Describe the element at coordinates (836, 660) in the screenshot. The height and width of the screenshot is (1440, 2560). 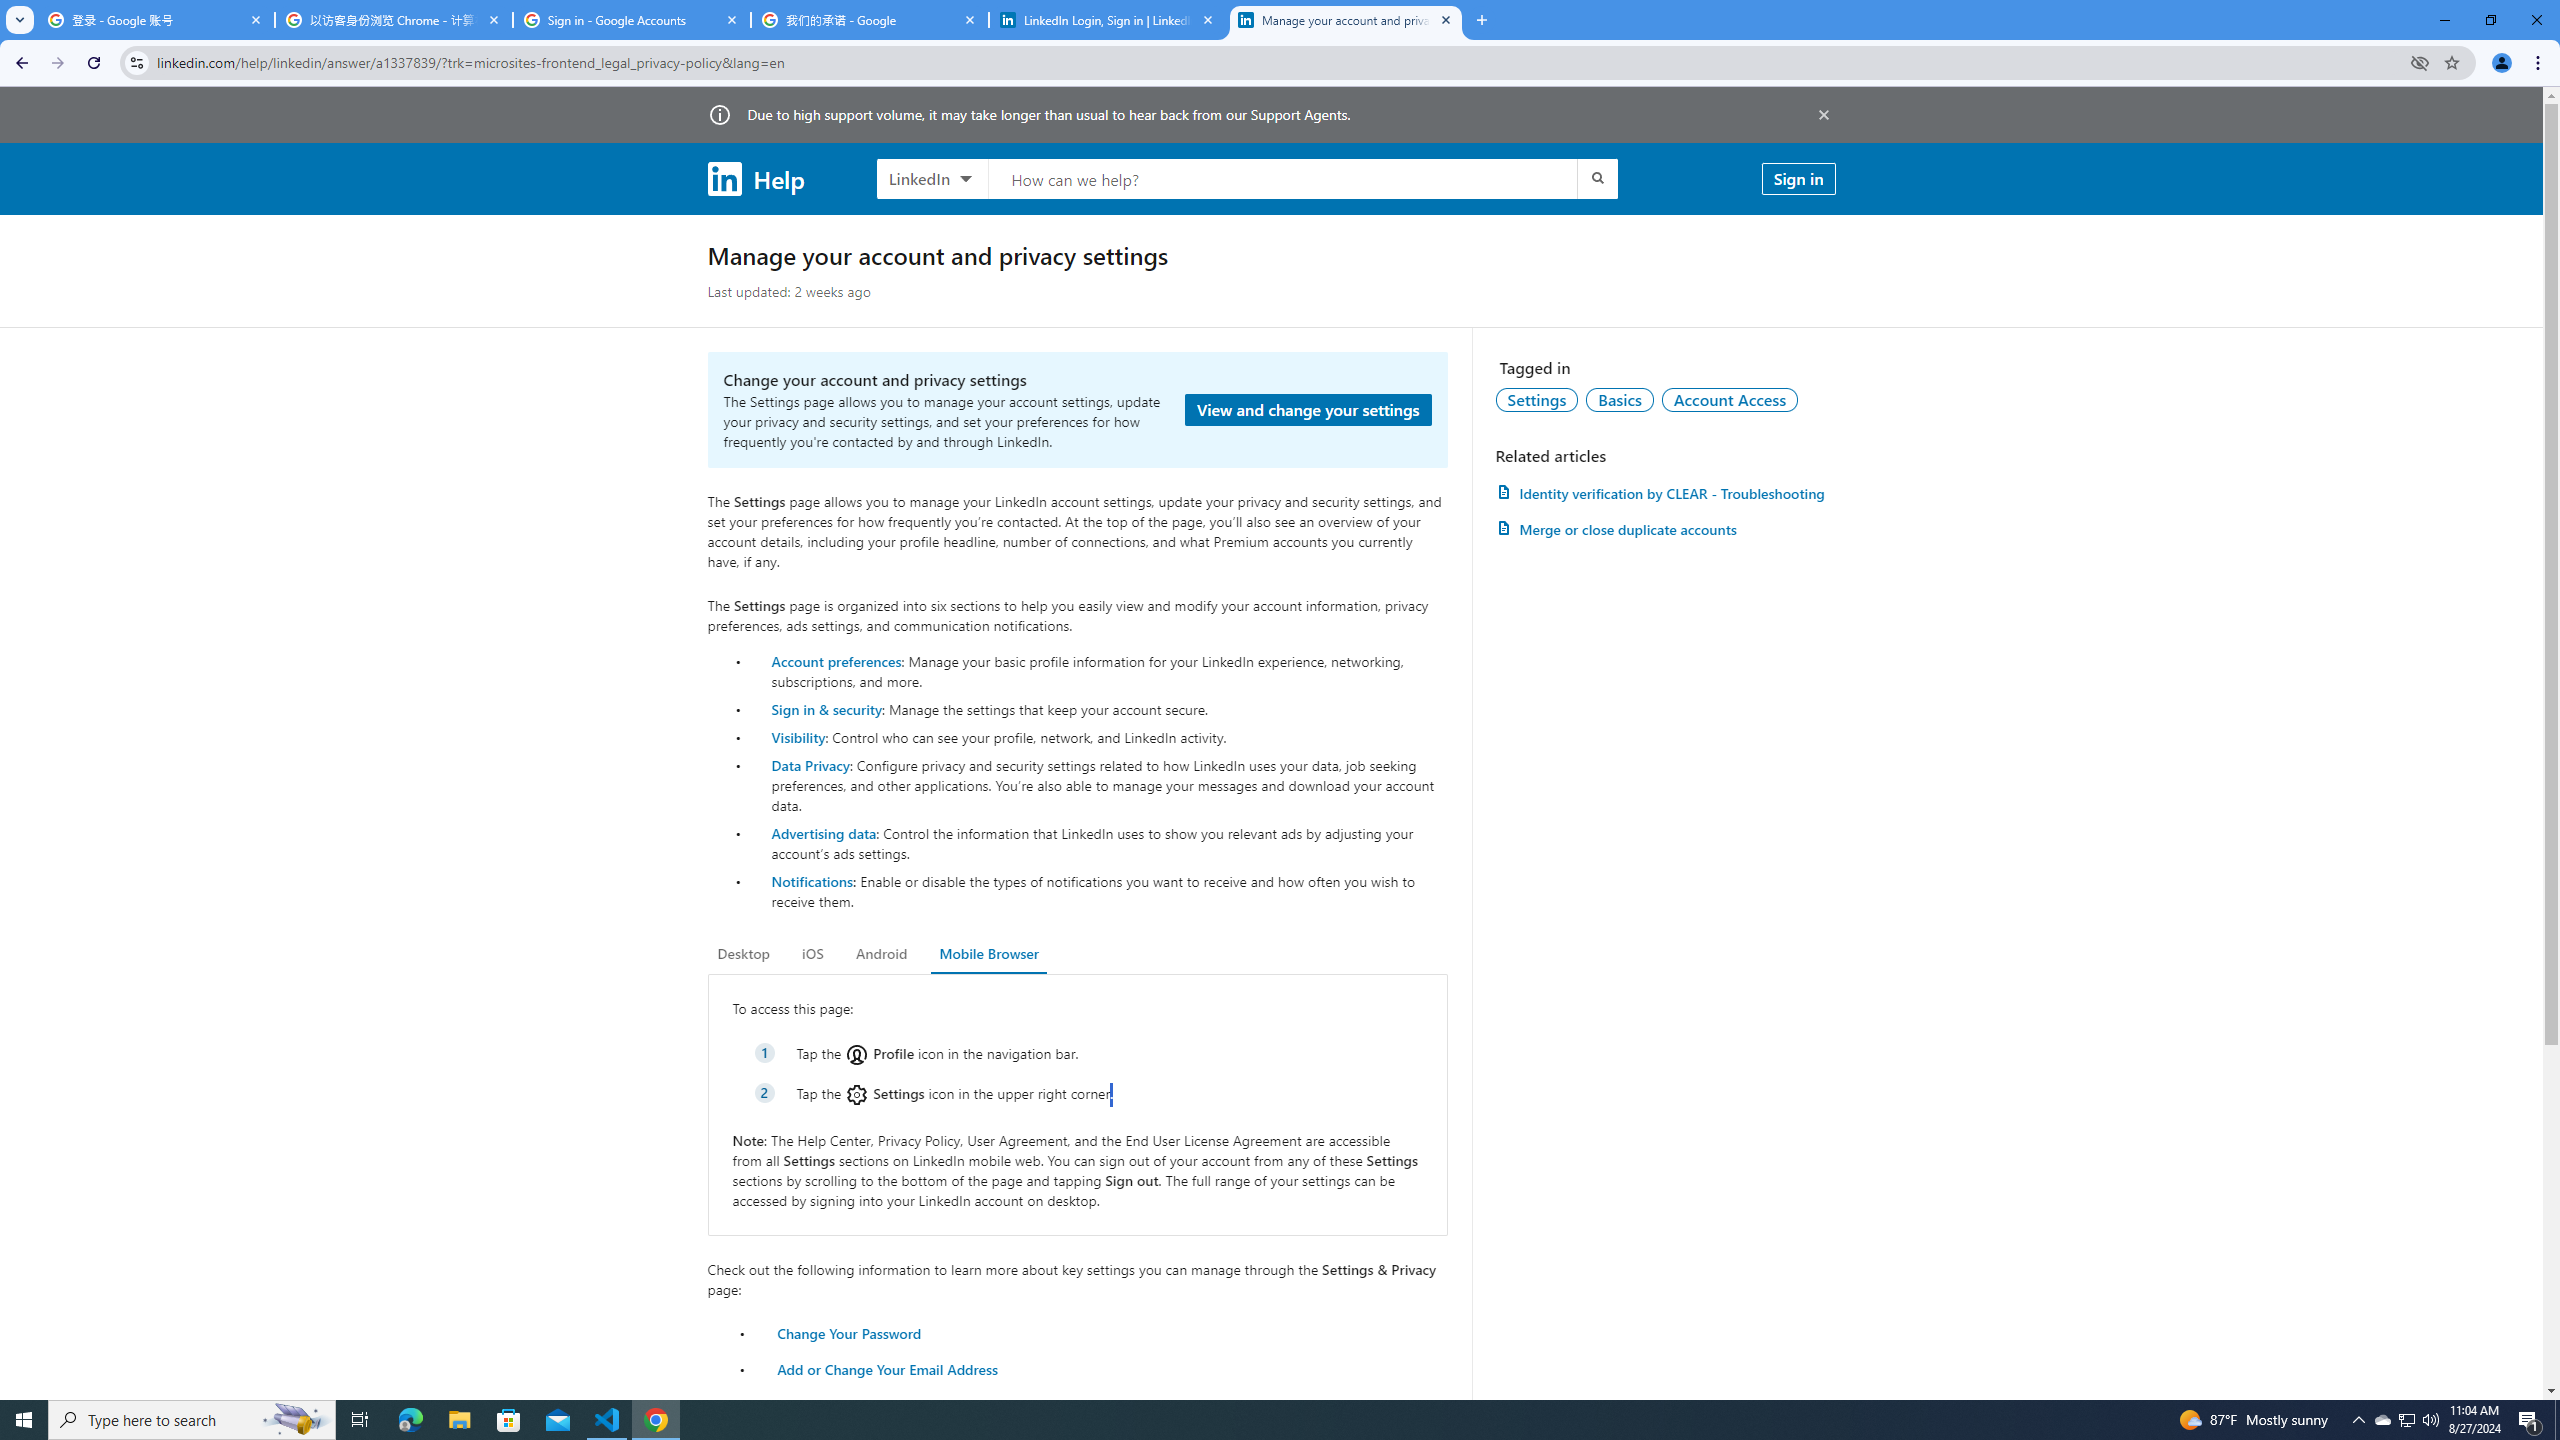
I see `Account preferences` at that location.